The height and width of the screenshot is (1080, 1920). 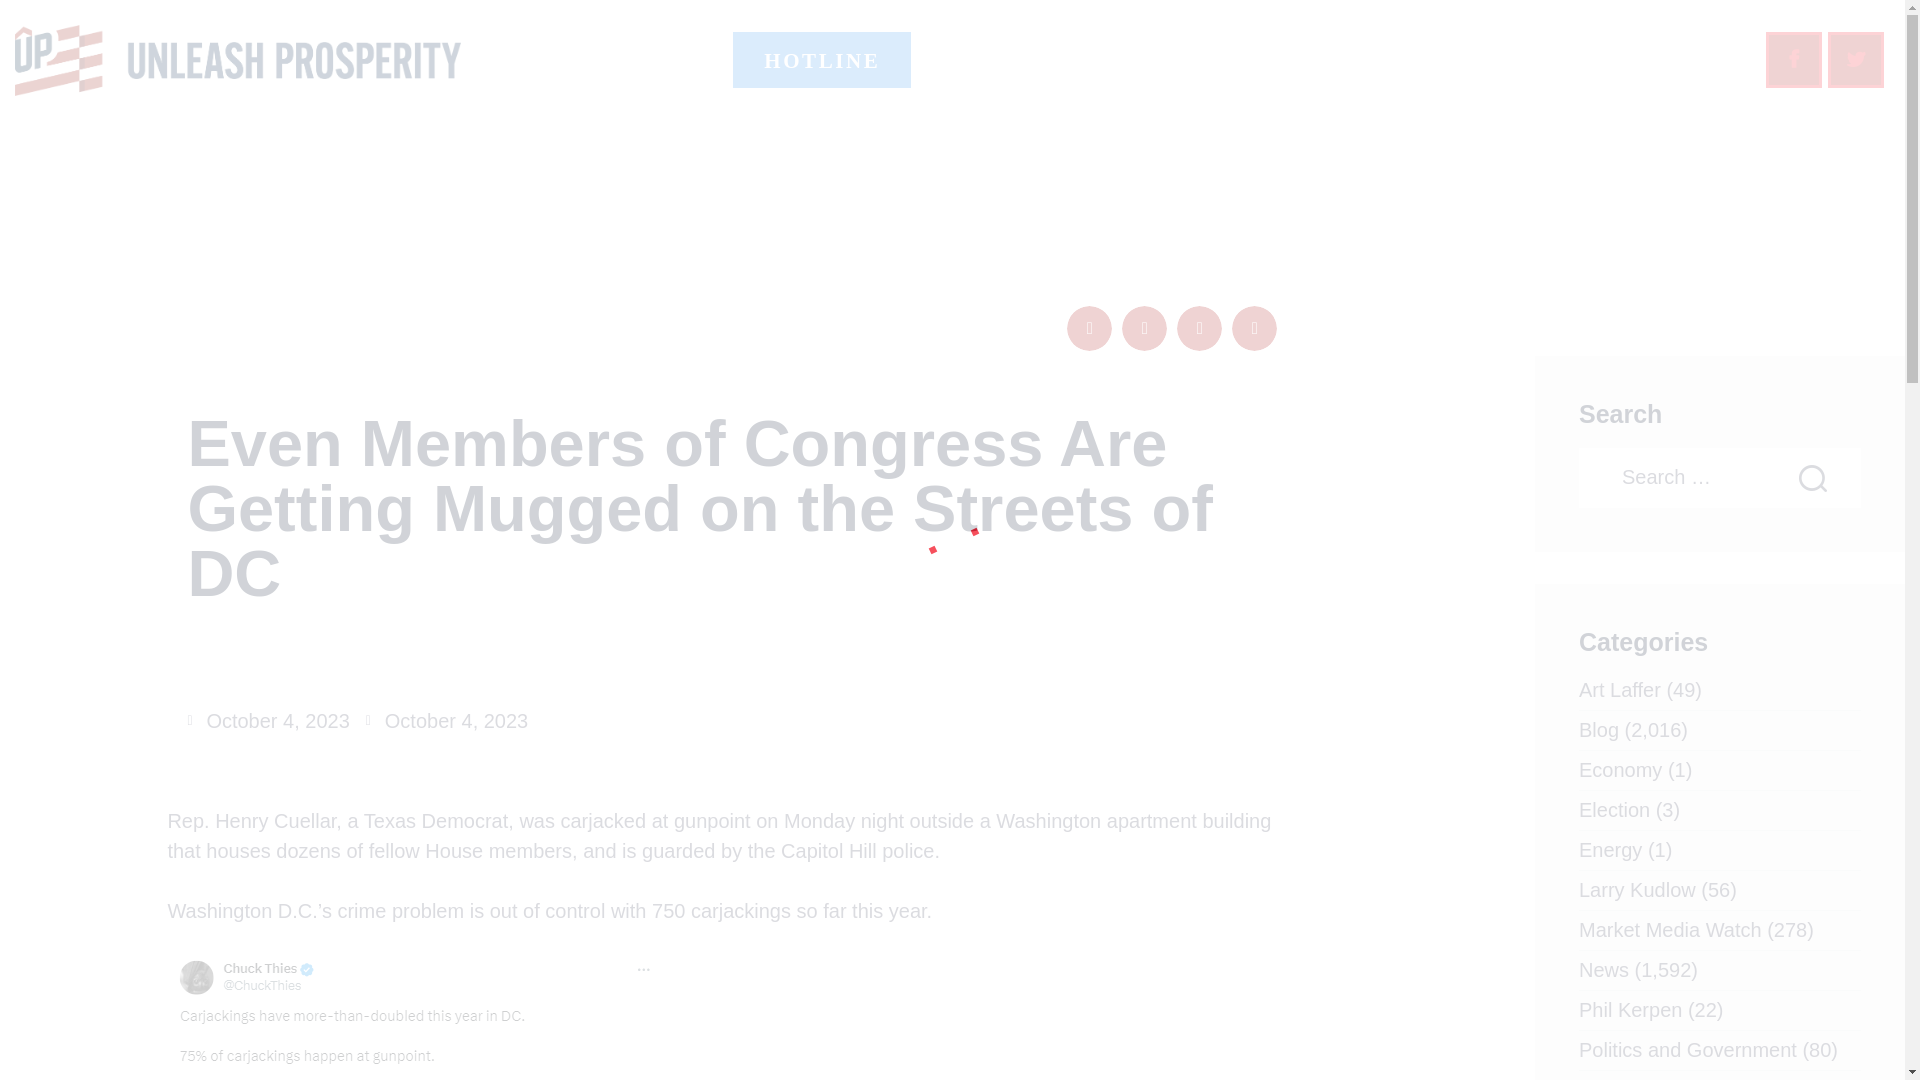 What do you see at coordinates (268, 720) in the screenshot?
I see `October 4, 2023` at bounding box center [268, 720].